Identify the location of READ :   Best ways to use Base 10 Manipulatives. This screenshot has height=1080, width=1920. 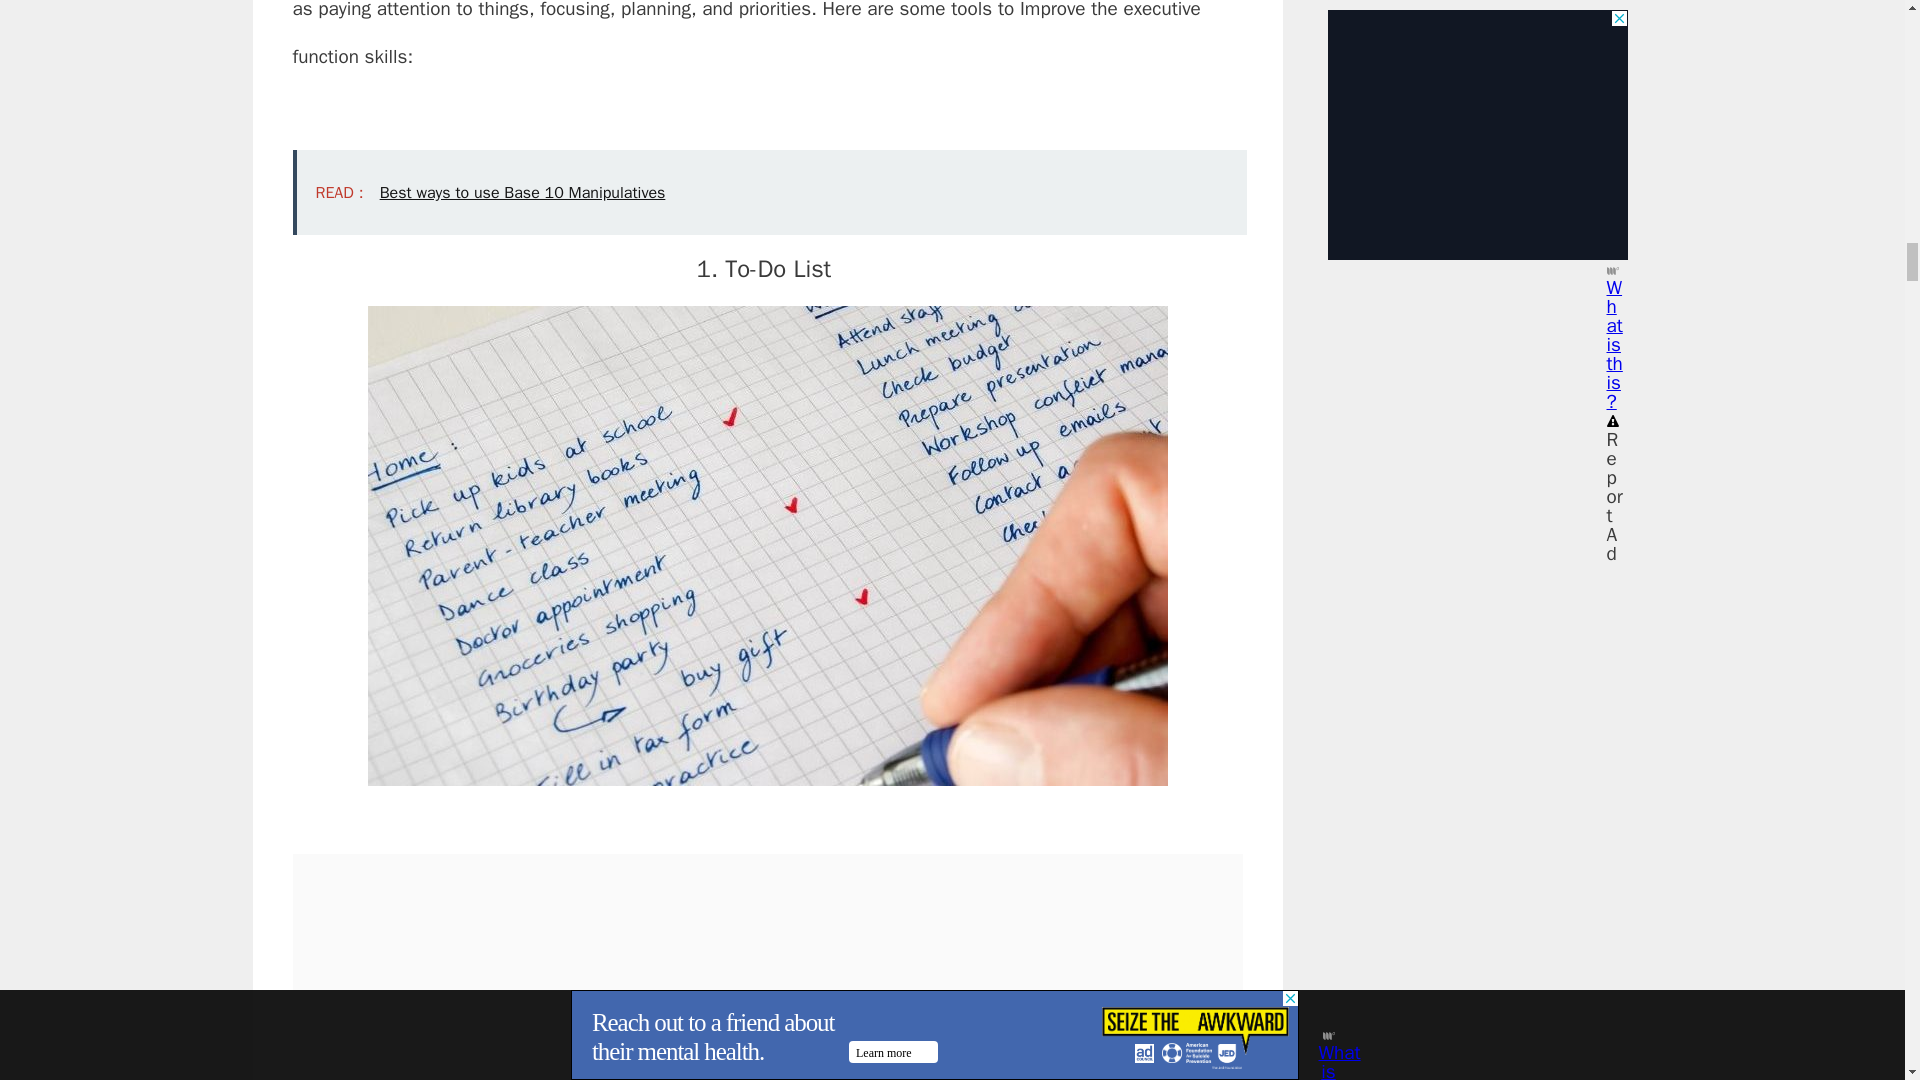
(768, 193).